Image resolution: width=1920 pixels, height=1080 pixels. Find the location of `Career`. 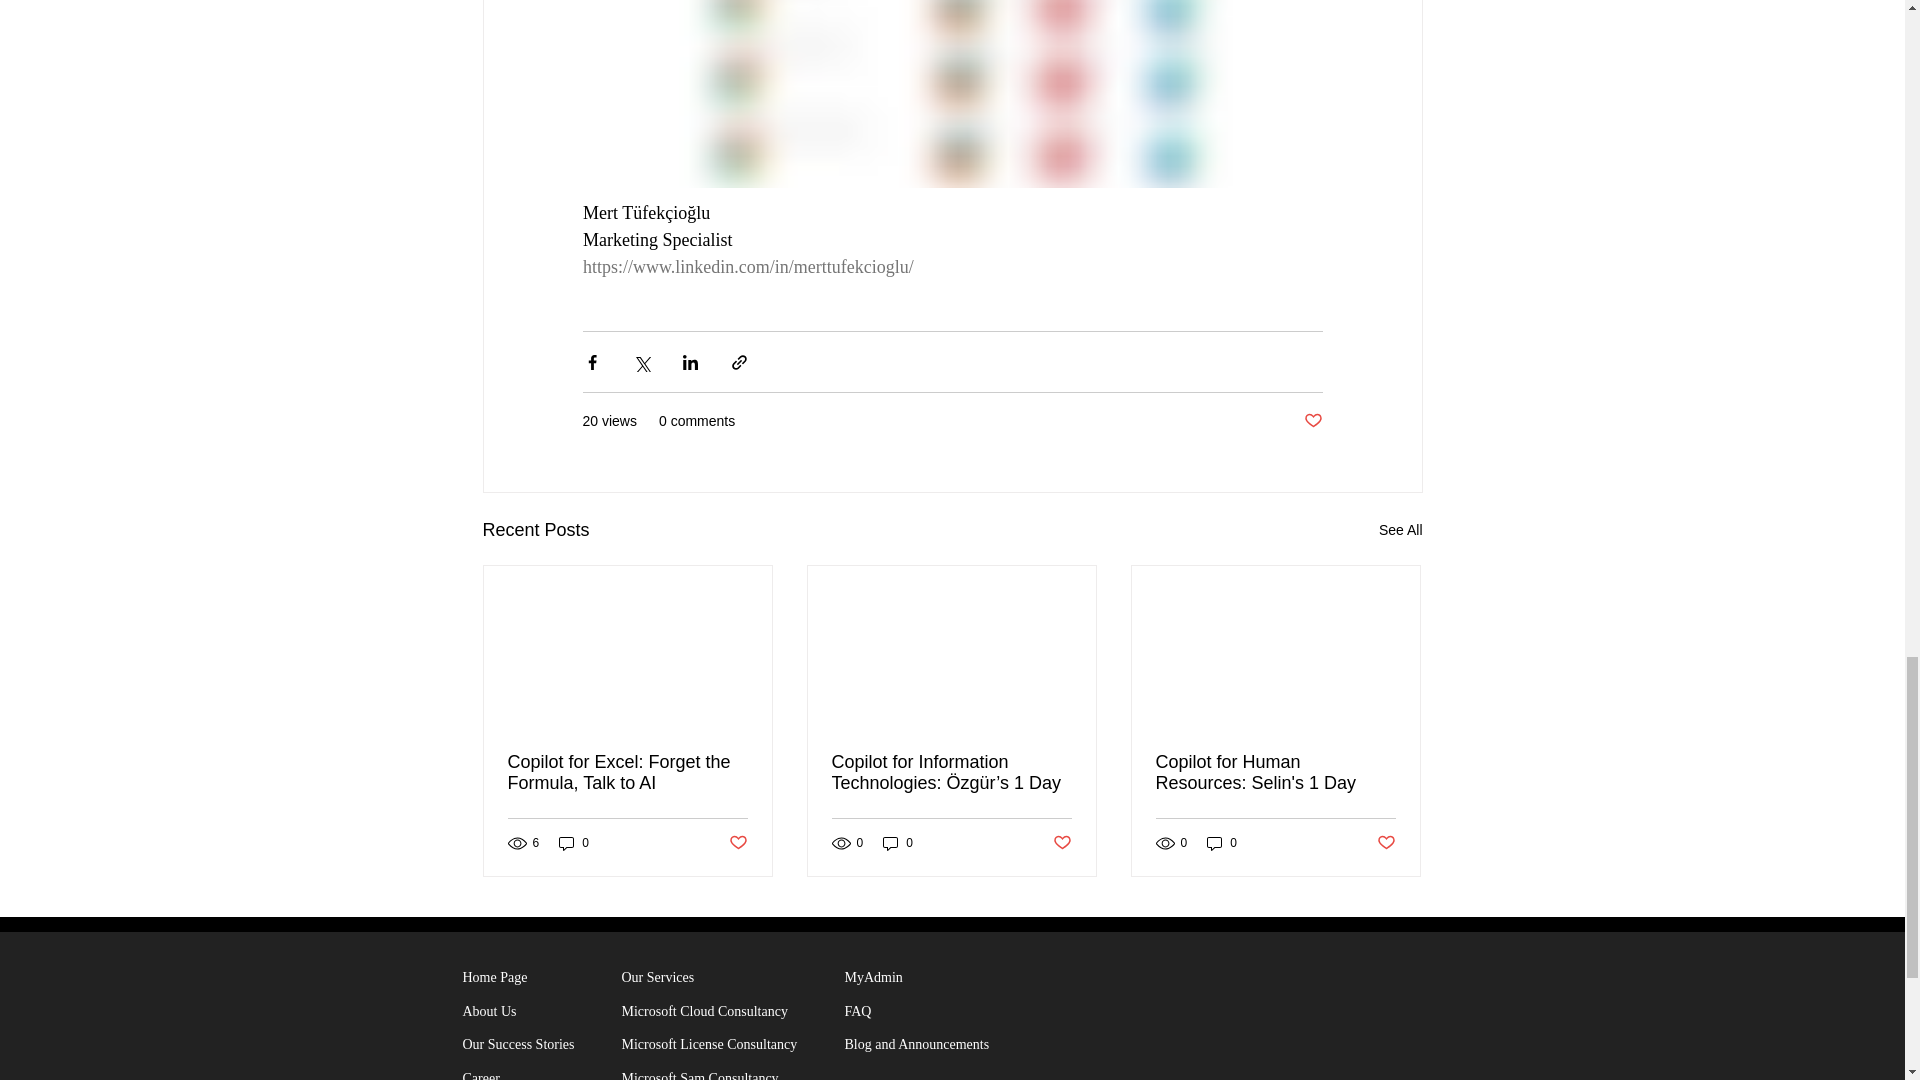

Career is located at coordinates (480, 1076).